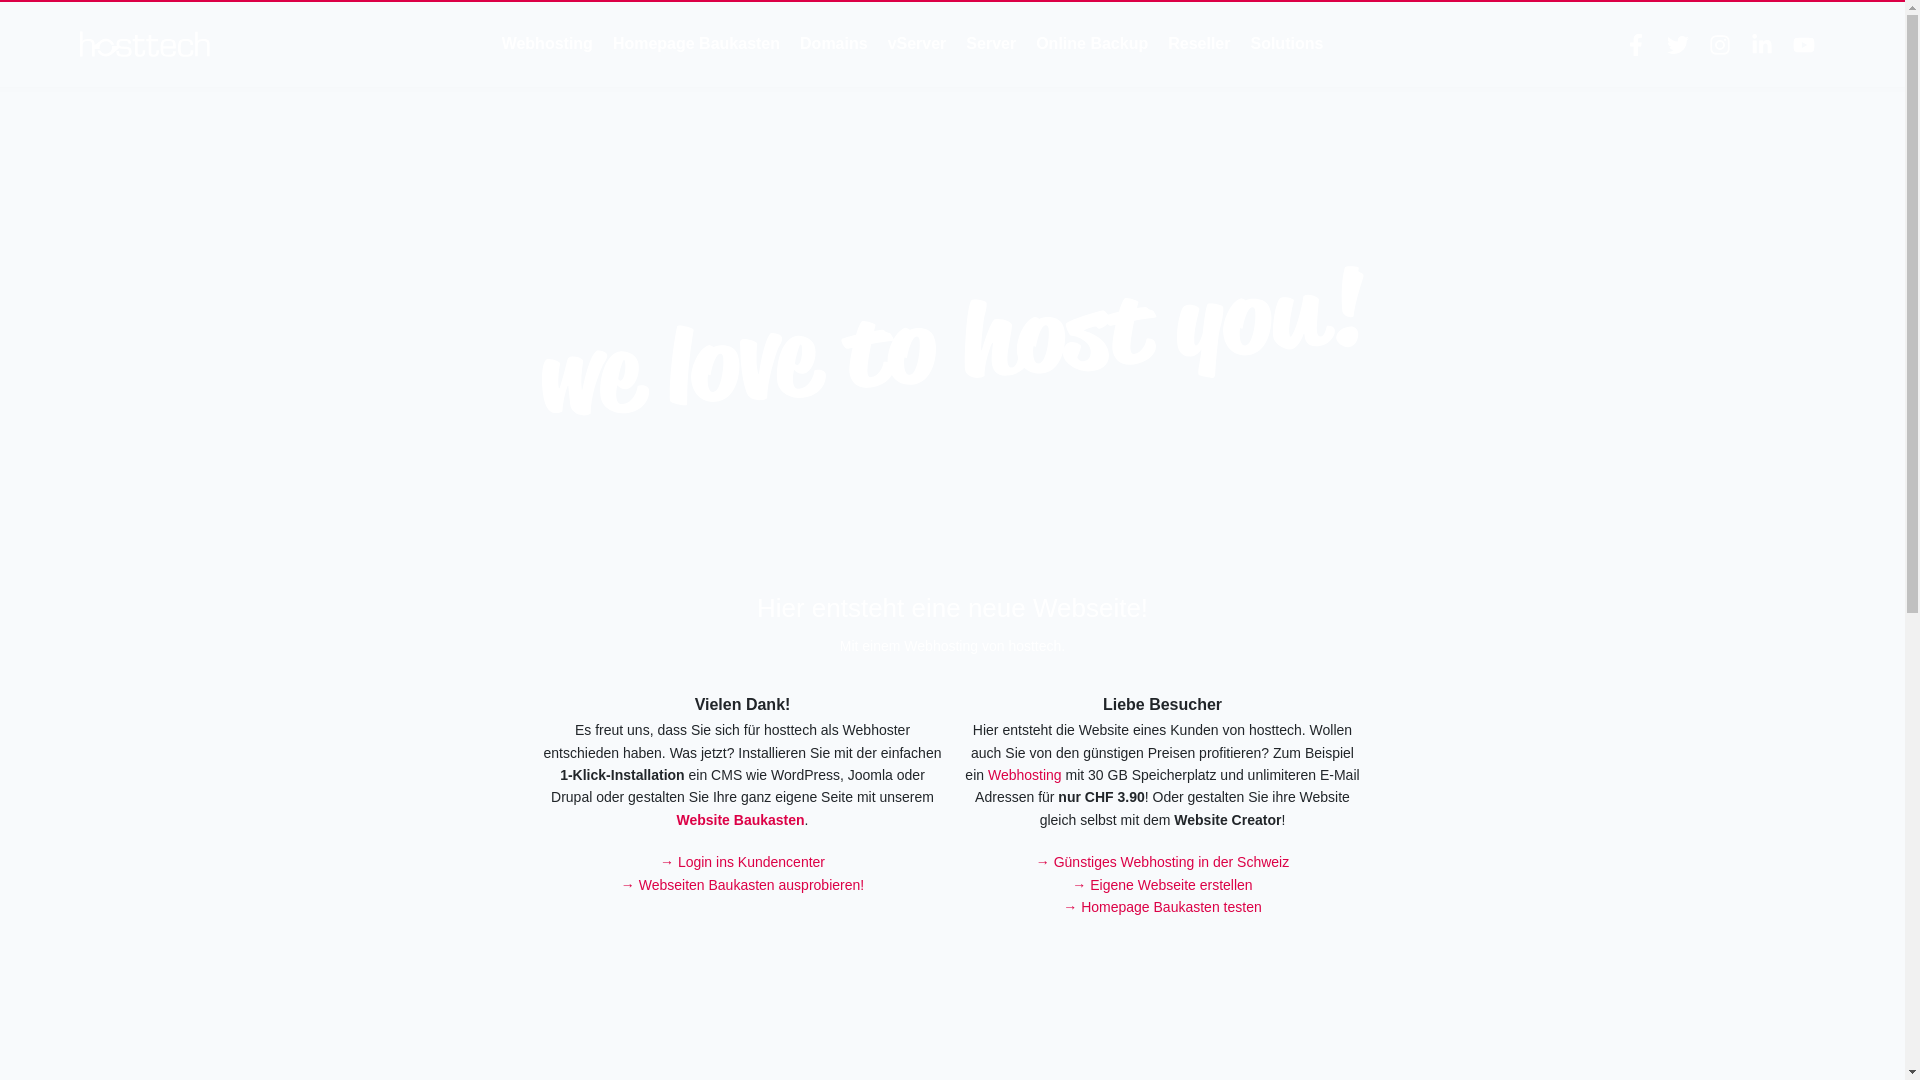  What do you see at coordinates (1286, 44) in the screenshot?
I see `Solutions` at bounding box center [1286, 44].